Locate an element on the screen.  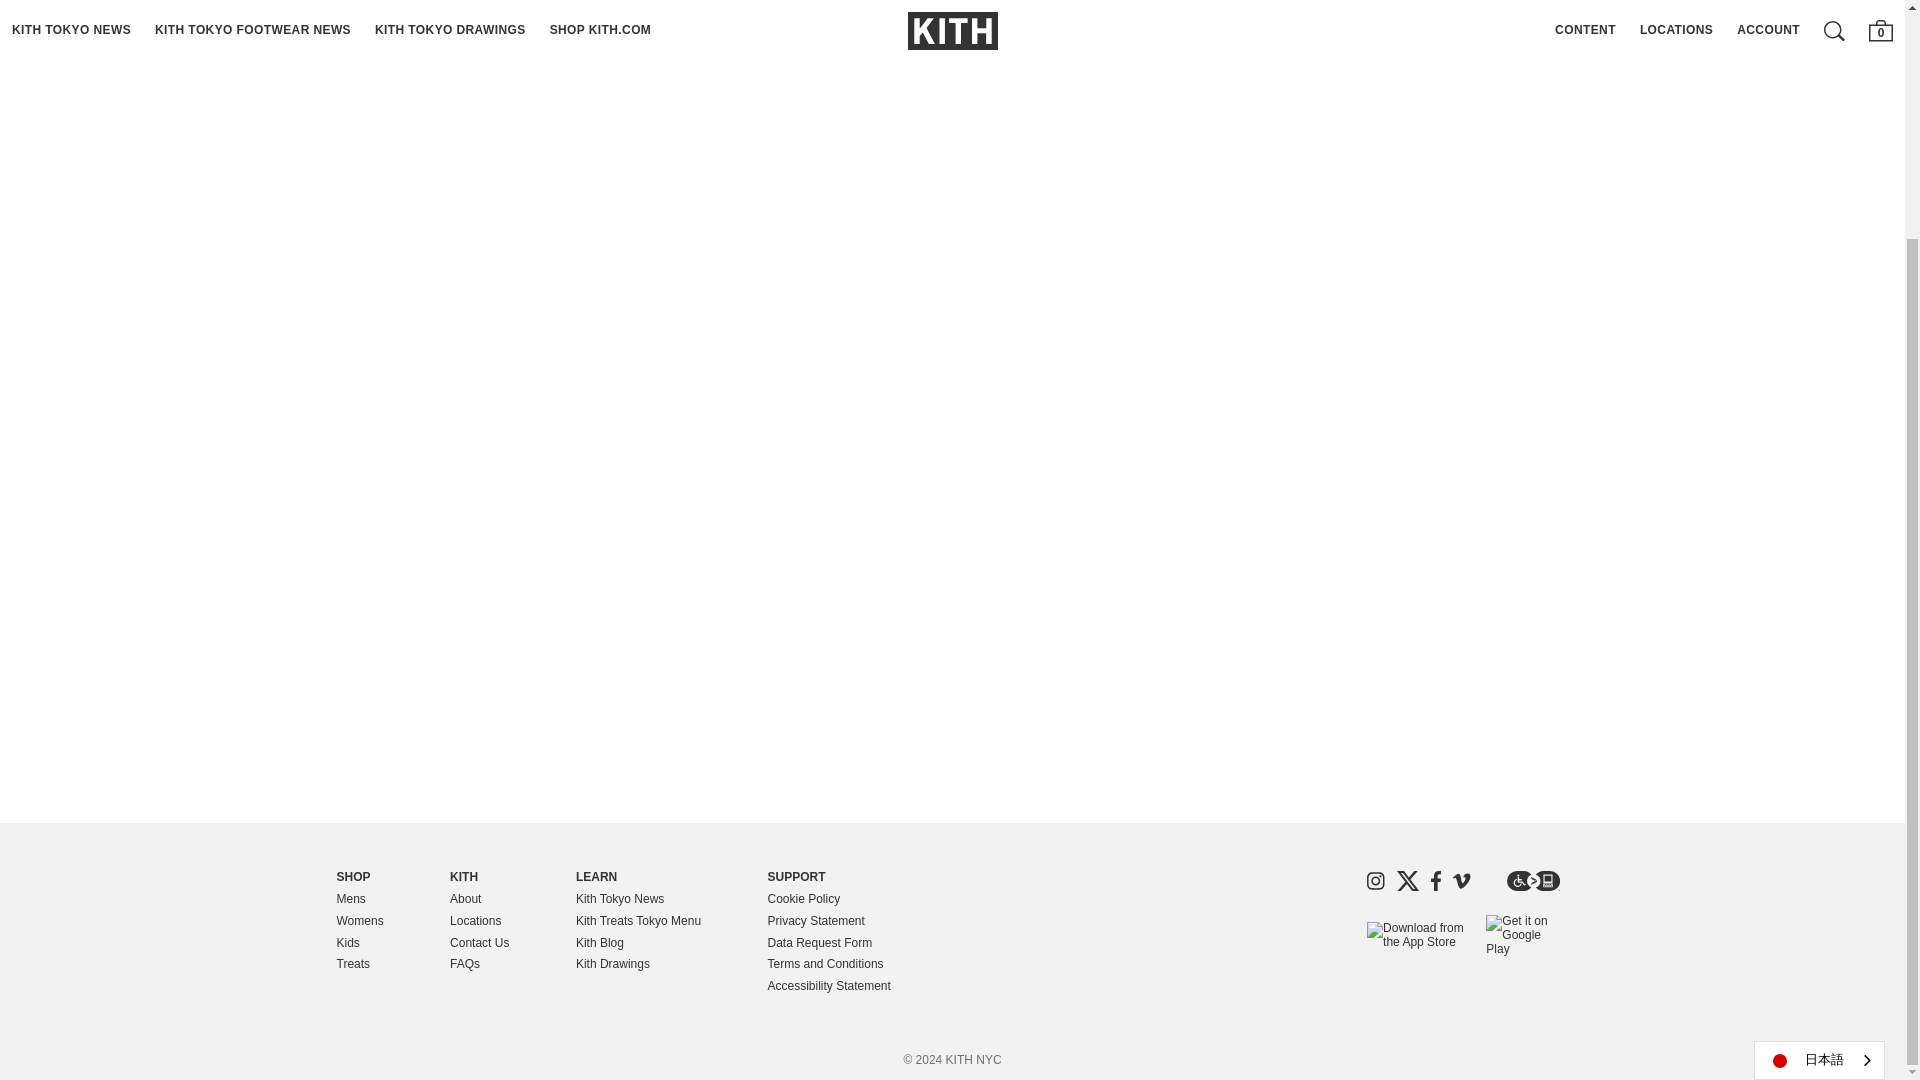
Instagram is located at coordinates (1376, 880).